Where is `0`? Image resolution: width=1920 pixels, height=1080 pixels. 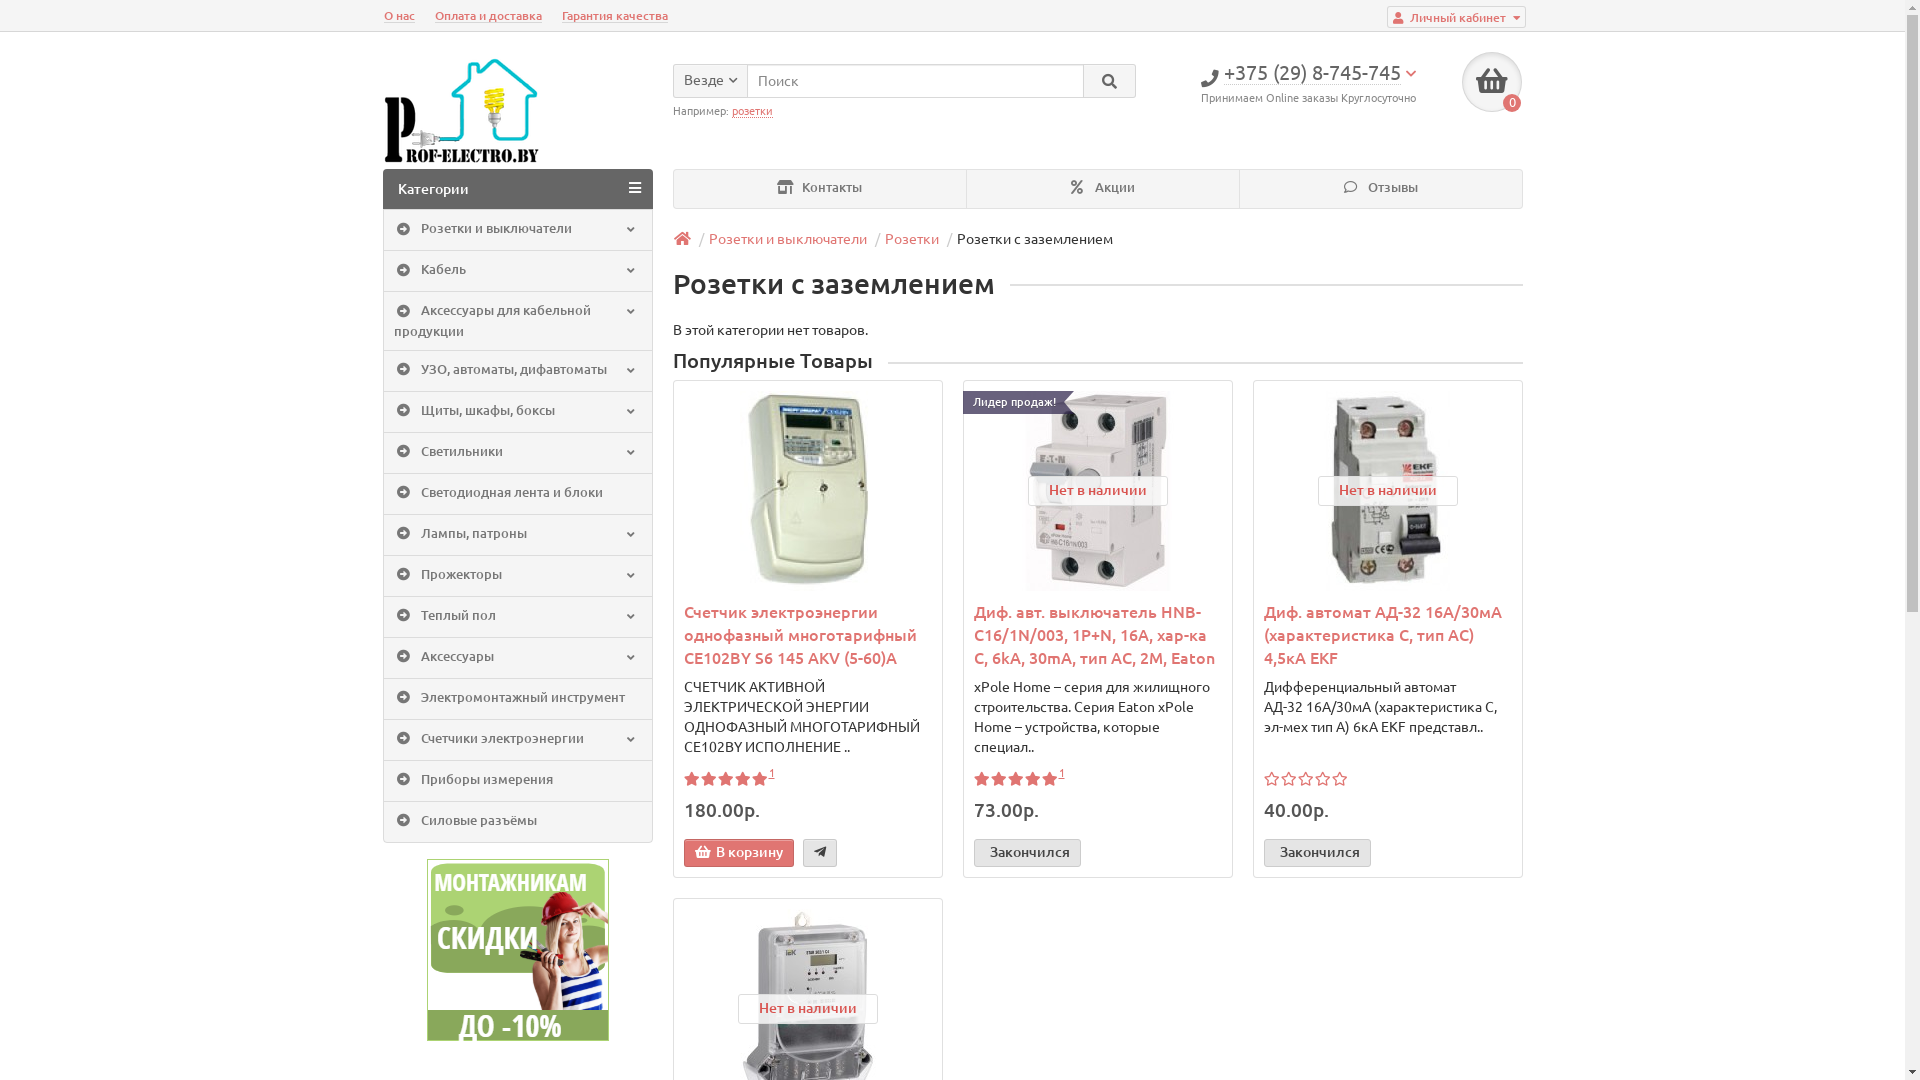 0 is located at coordinates (1492, 82).